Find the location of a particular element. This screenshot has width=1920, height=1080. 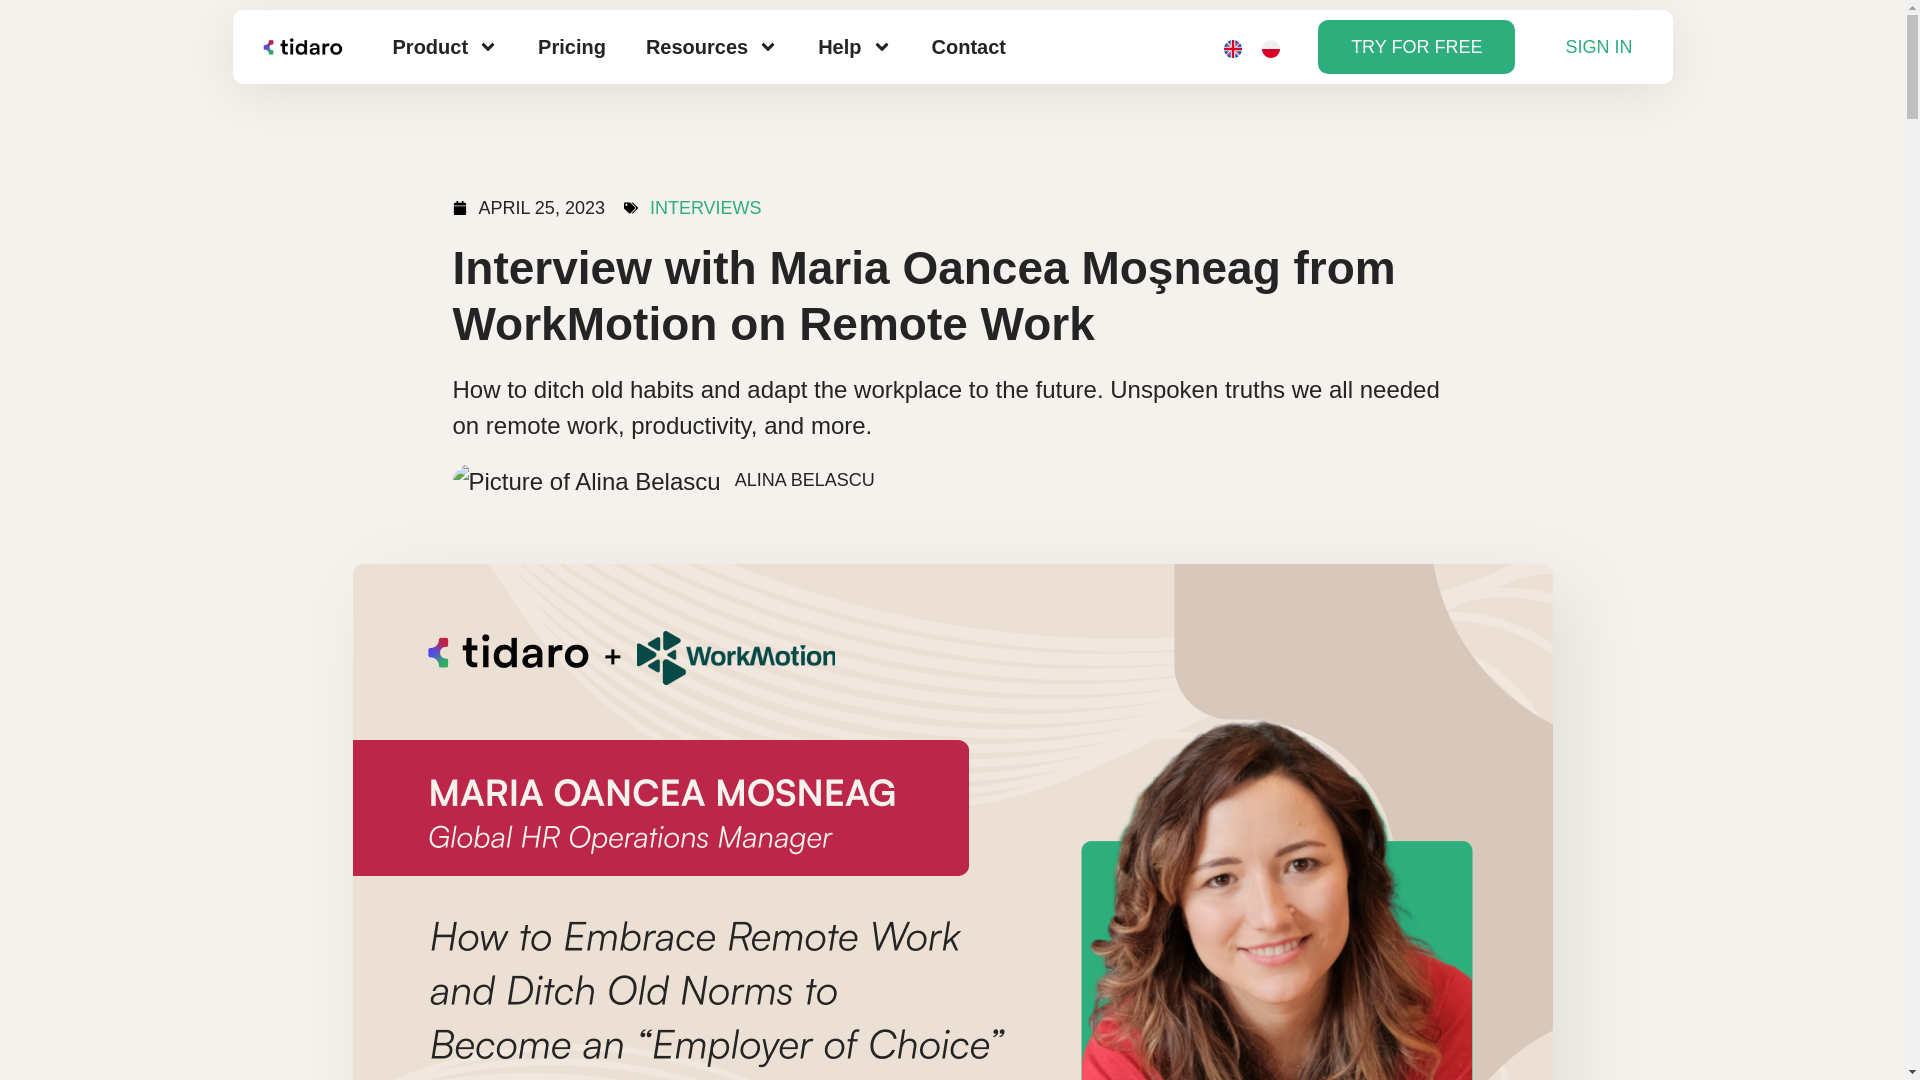

Contact is located at coordinates (968, 46).